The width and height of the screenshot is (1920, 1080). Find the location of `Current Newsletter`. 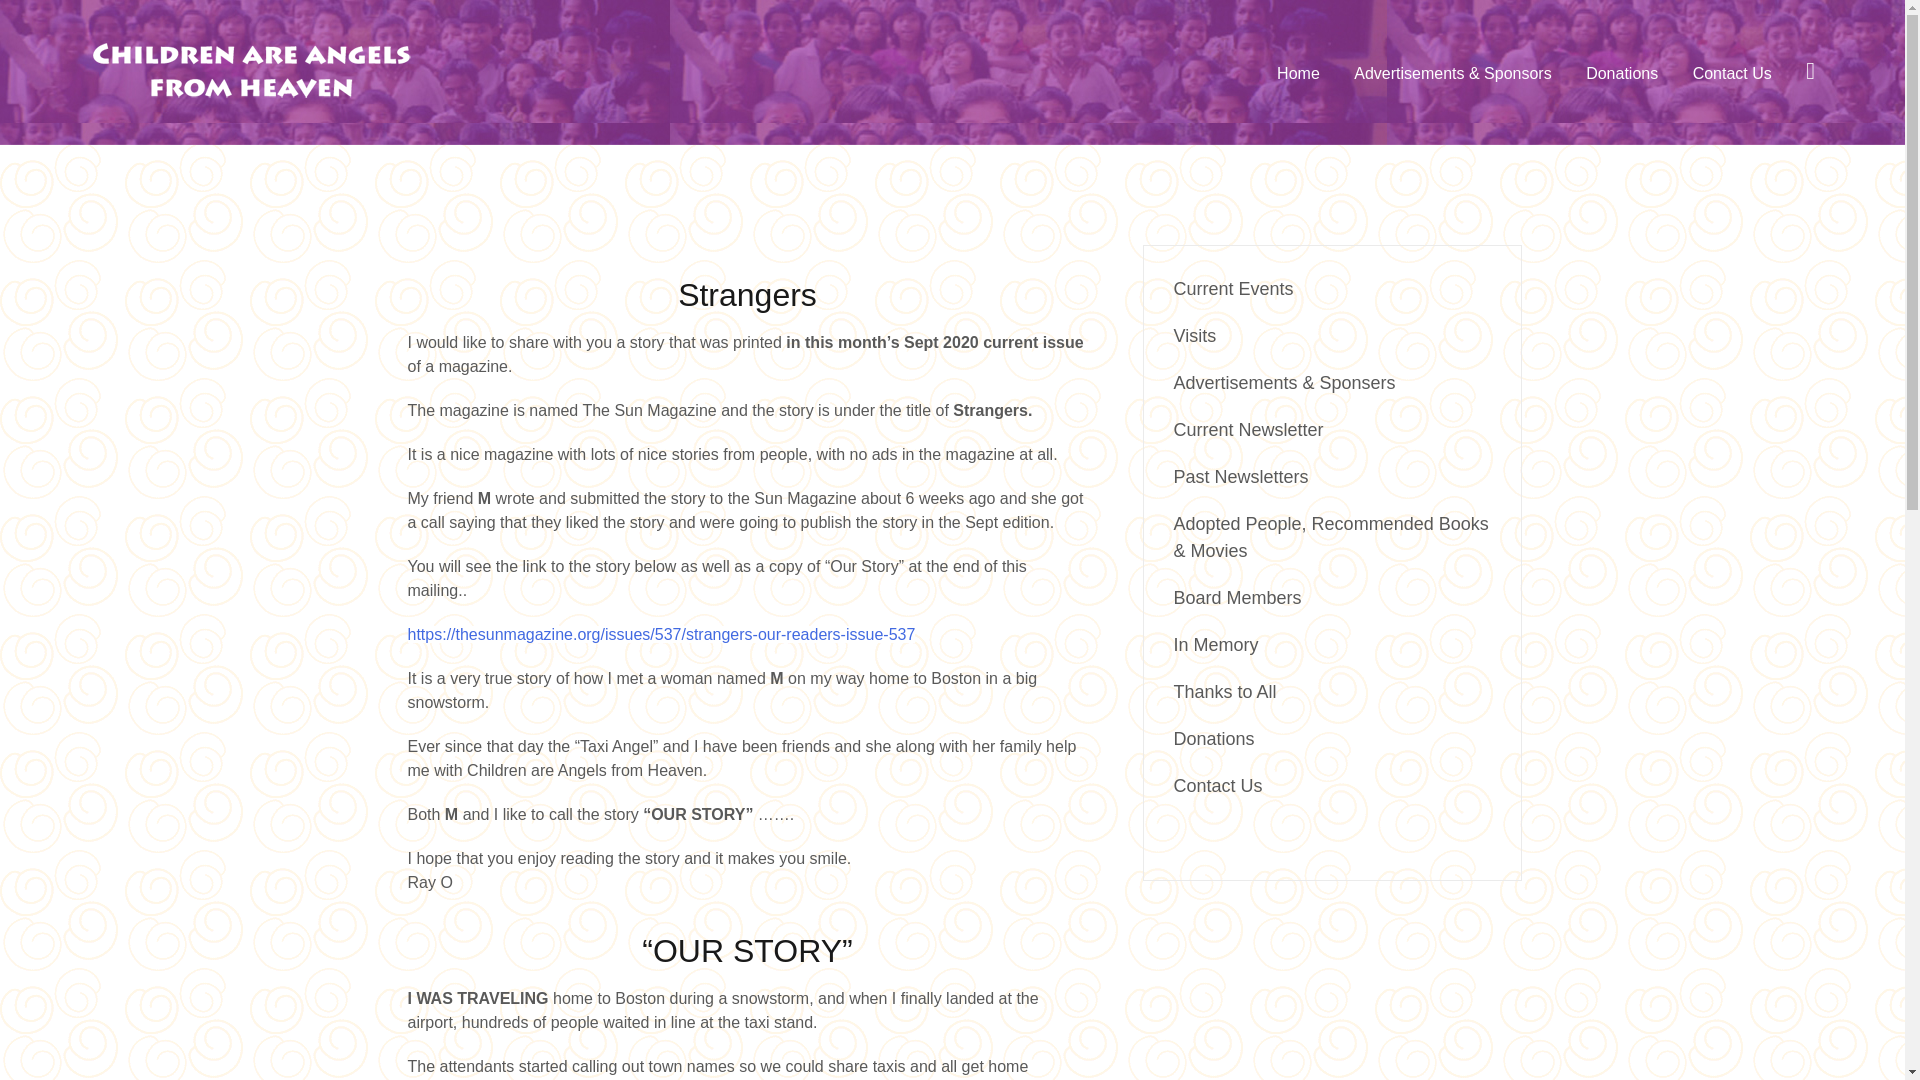

Current Newsletter is located at coordinates (1248, 430).